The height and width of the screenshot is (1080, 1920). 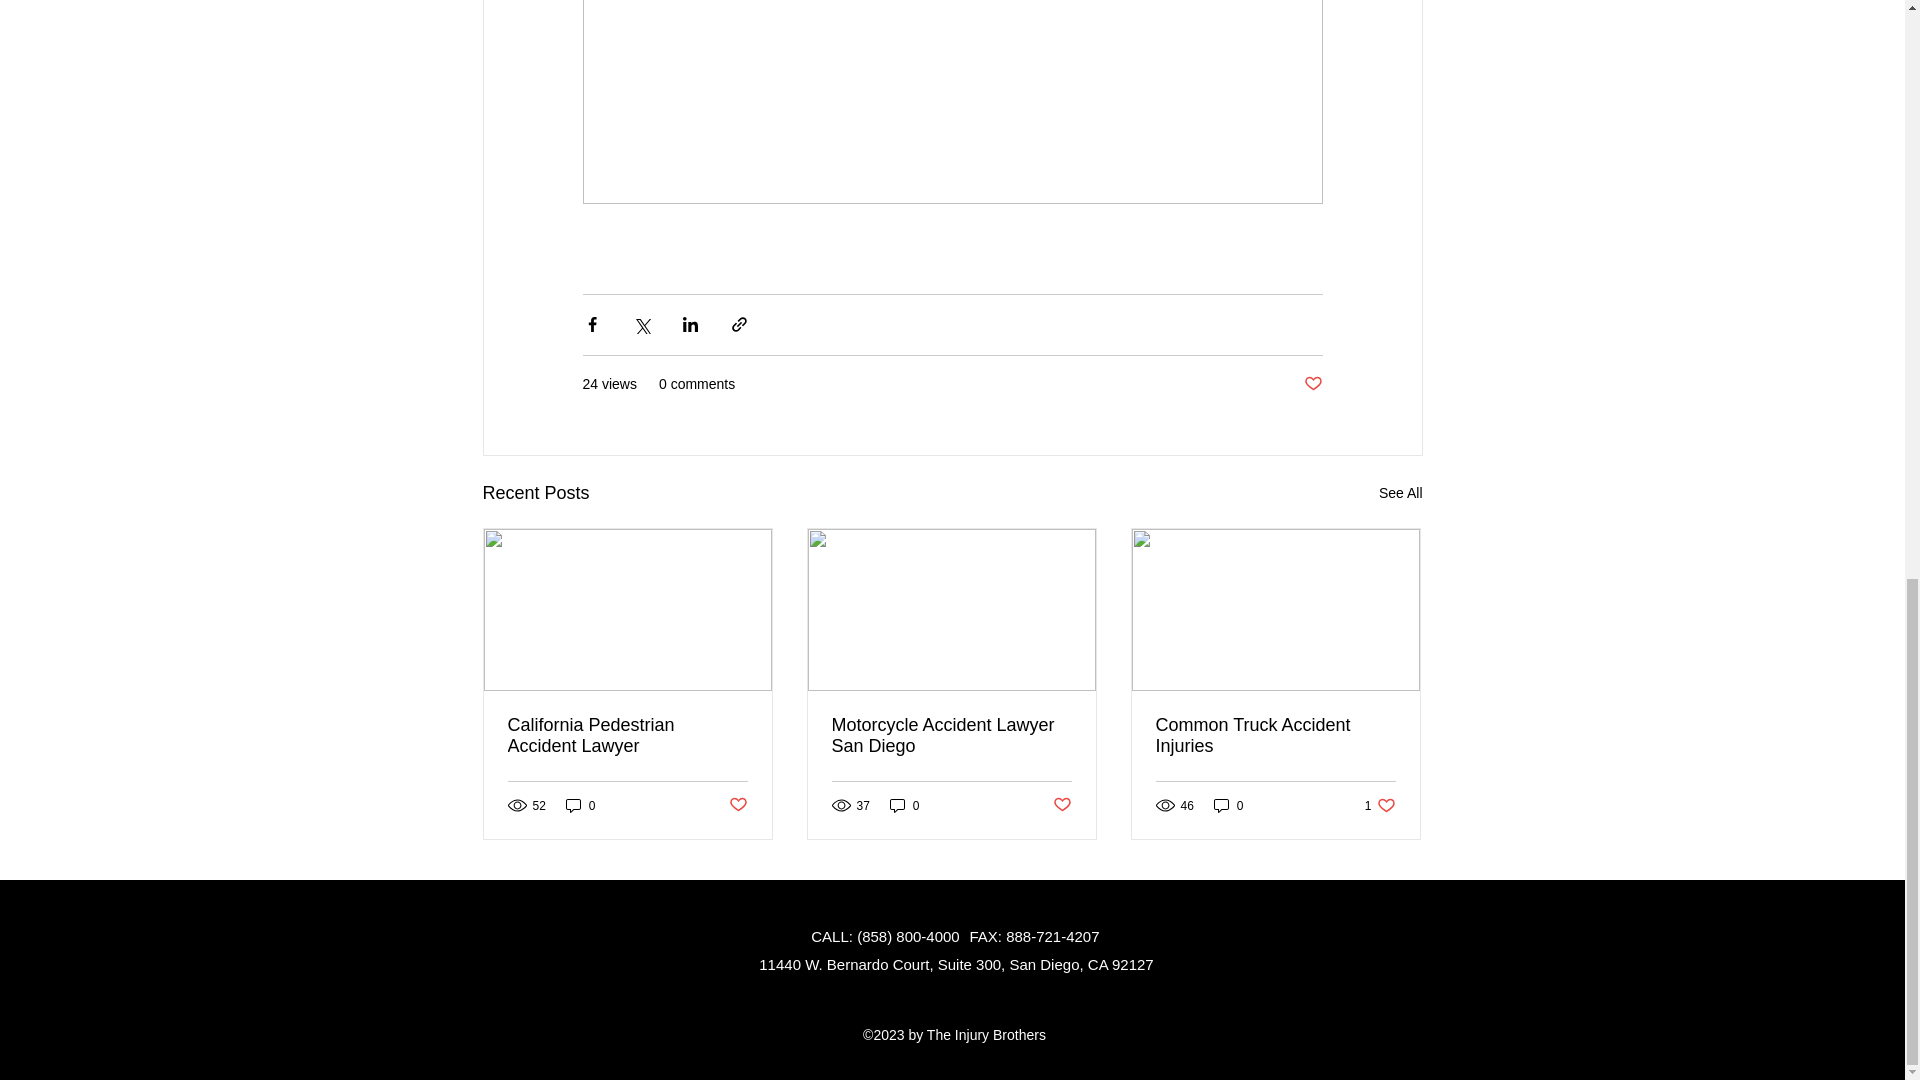 I want to click on 0, so click(x=580, y=805).